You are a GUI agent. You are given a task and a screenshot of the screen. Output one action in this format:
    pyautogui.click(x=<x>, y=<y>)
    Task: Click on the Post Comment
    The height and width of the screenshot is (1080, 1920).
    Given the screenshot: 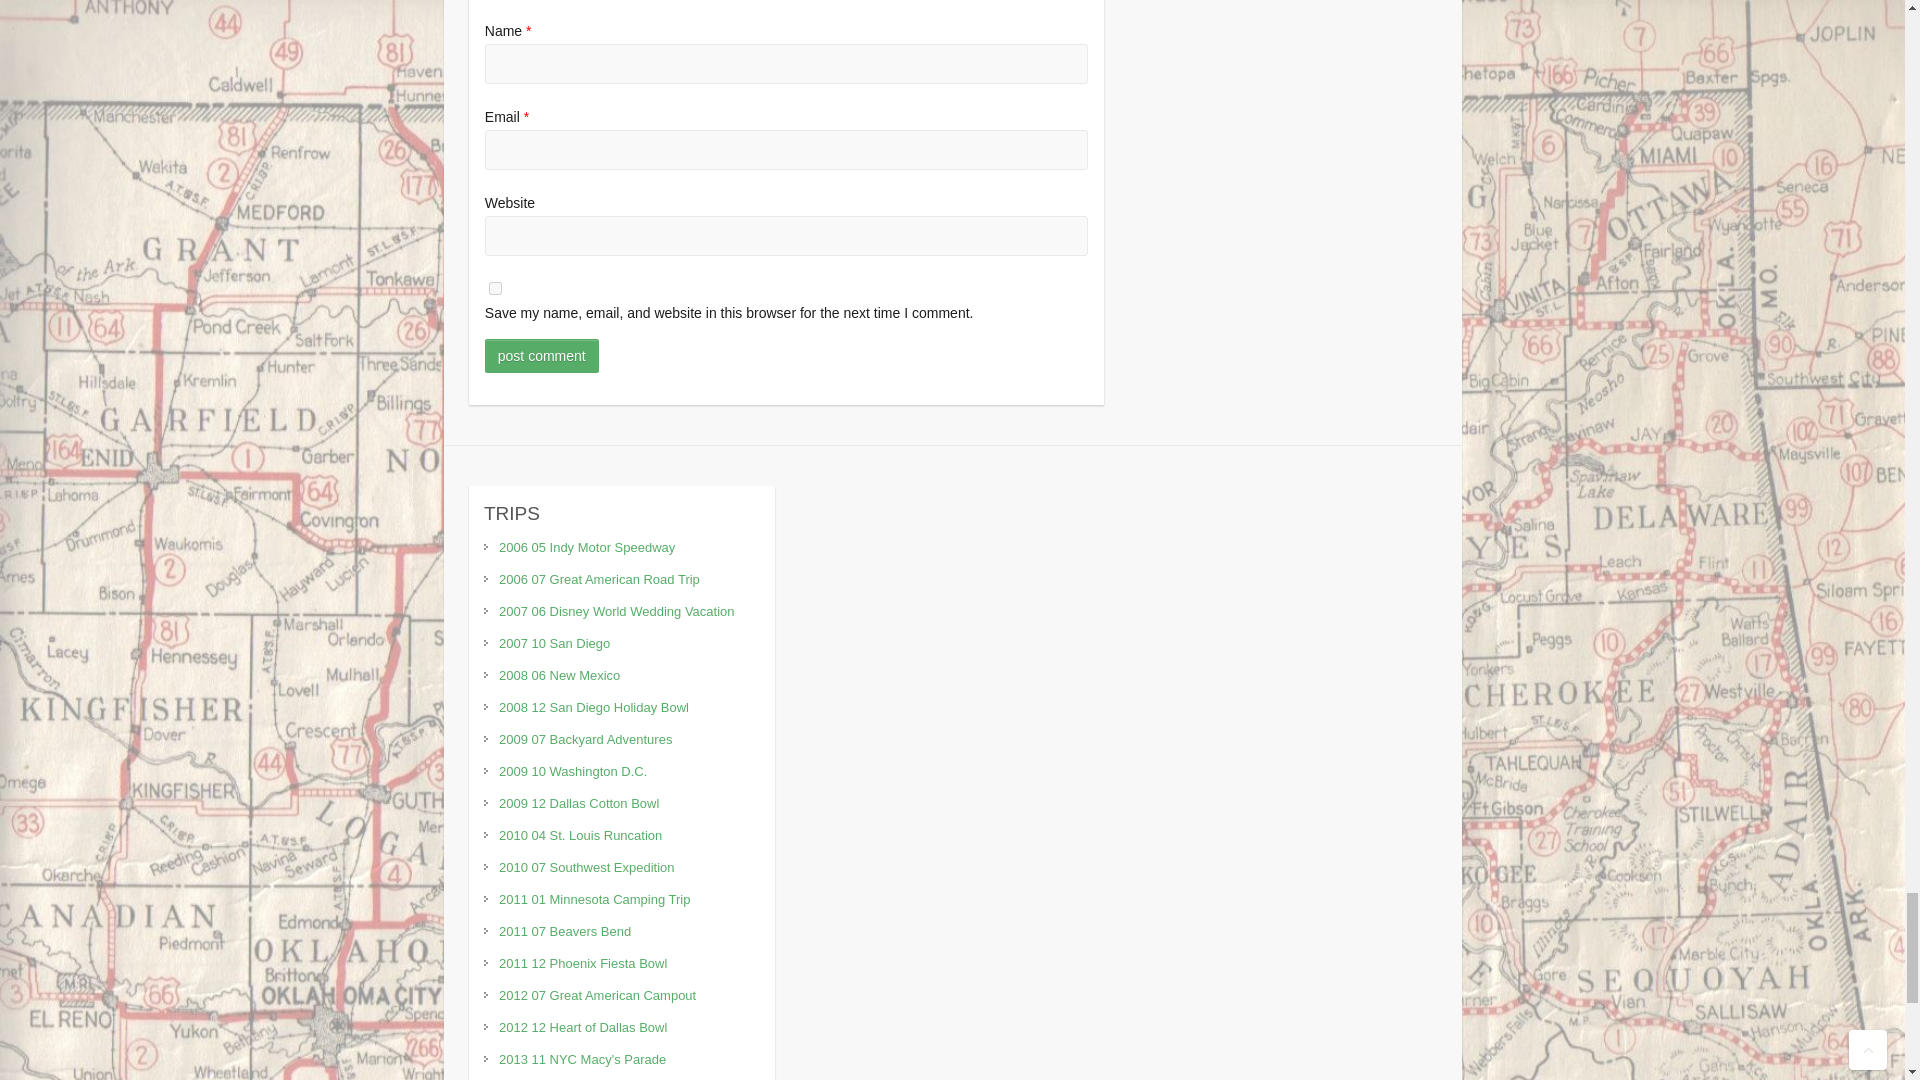 What is the action you would take?
    pyautogui.click(x=542, y=356)
    